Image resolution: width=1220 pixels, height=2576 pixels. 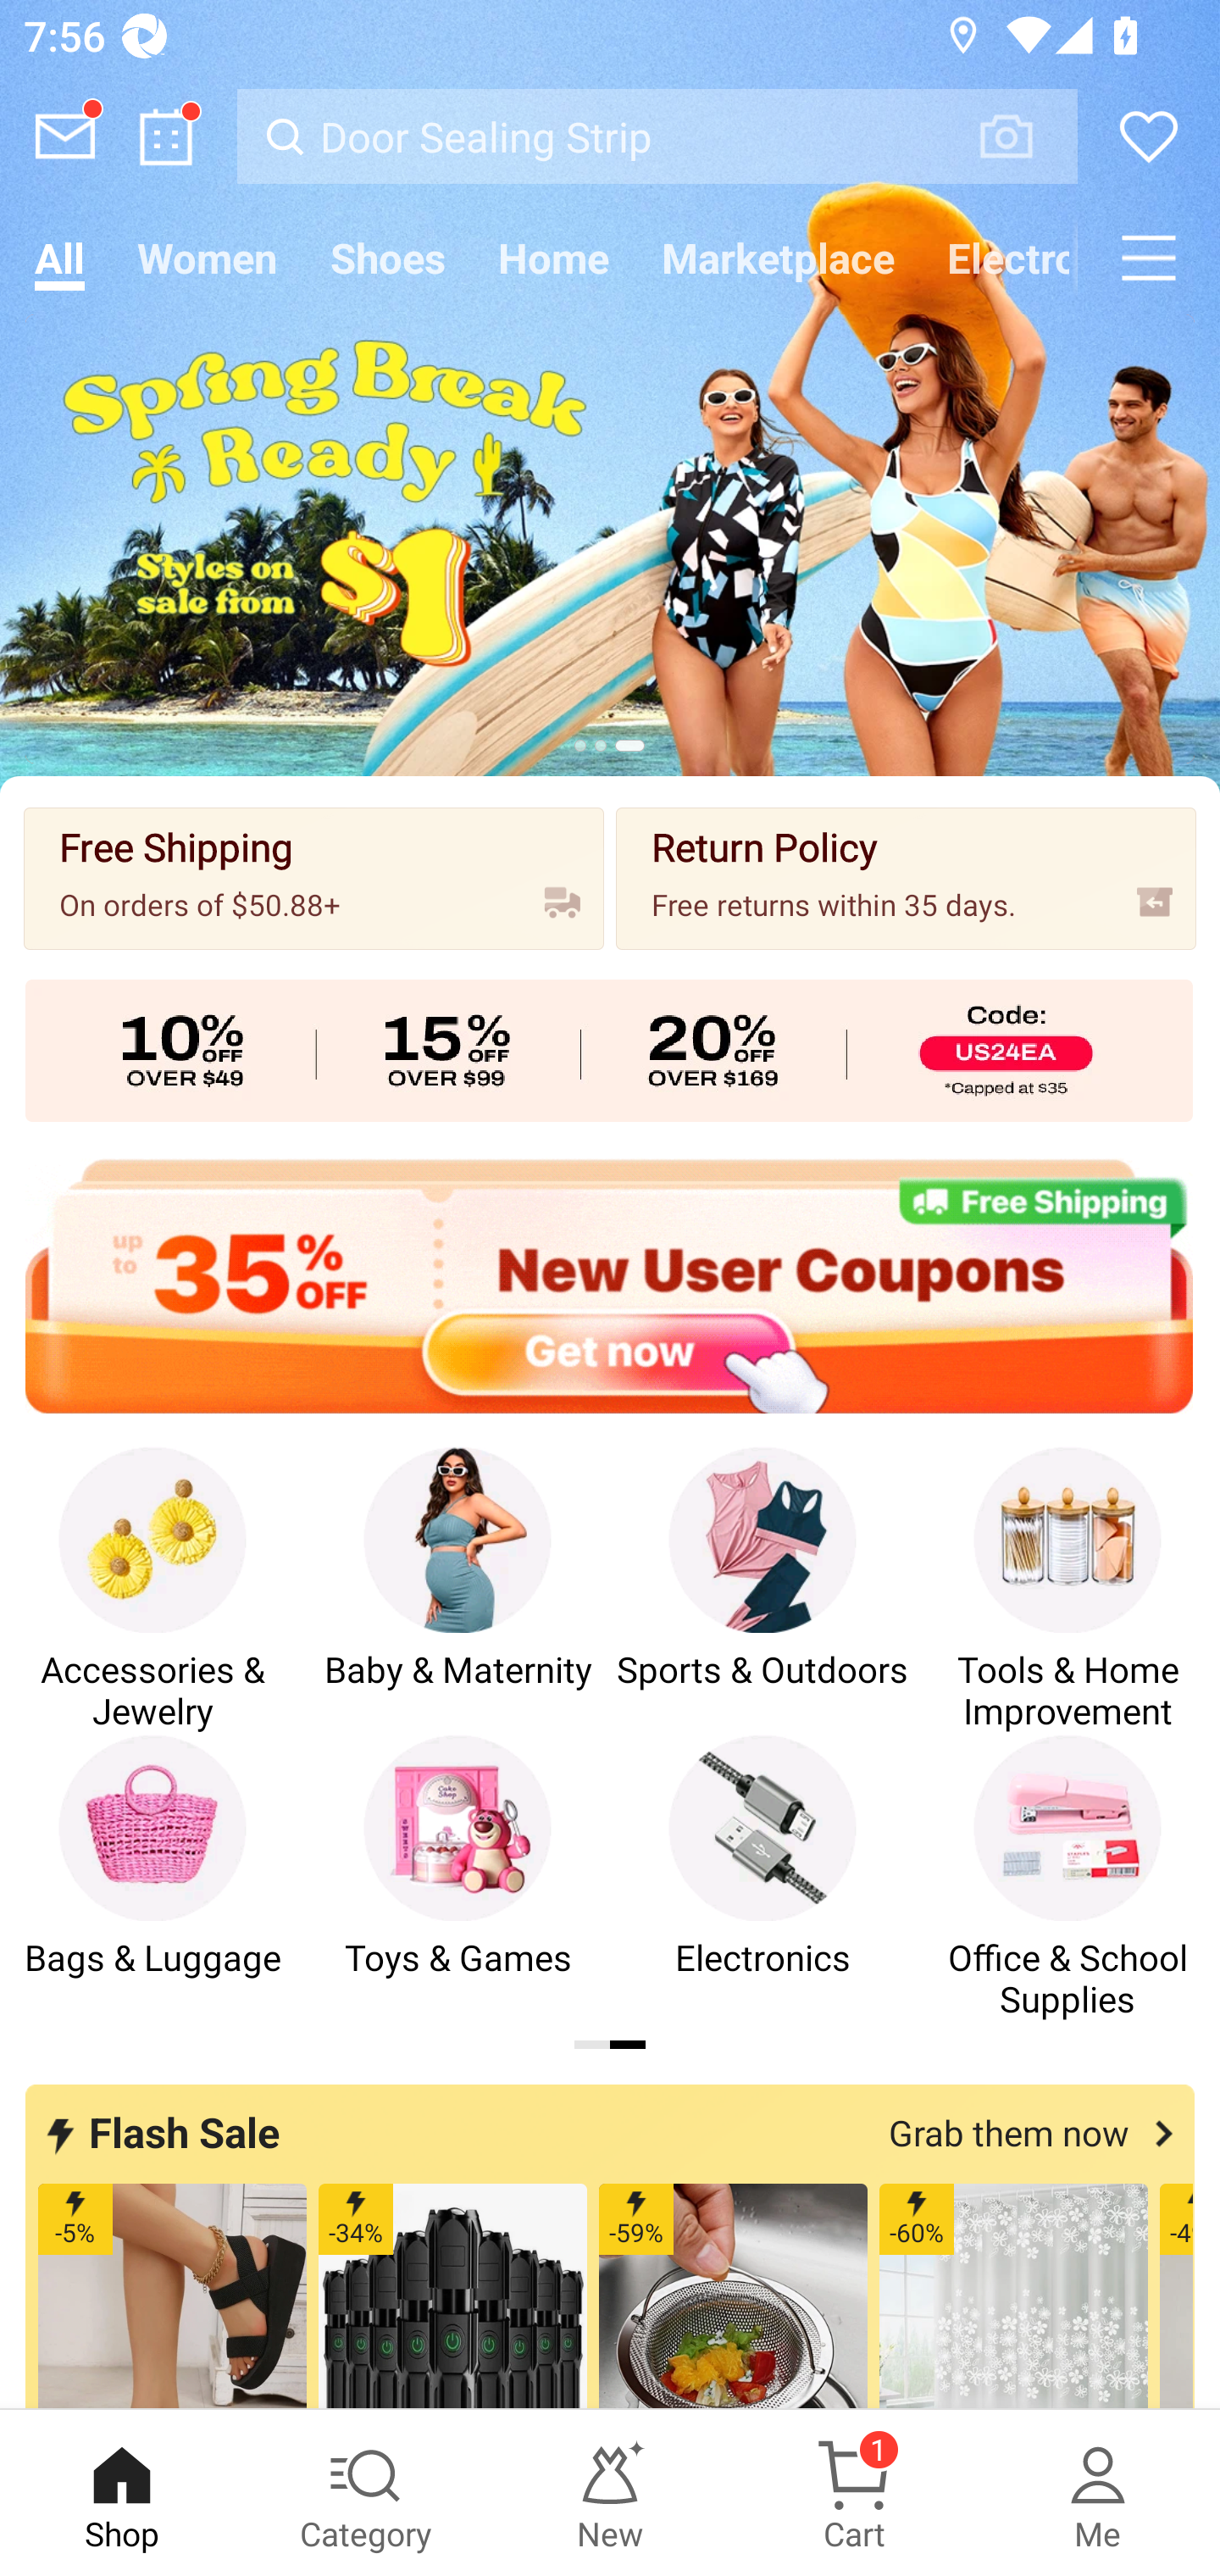 I want to click on Bags & Luggage, so click(x=152, y=1878).